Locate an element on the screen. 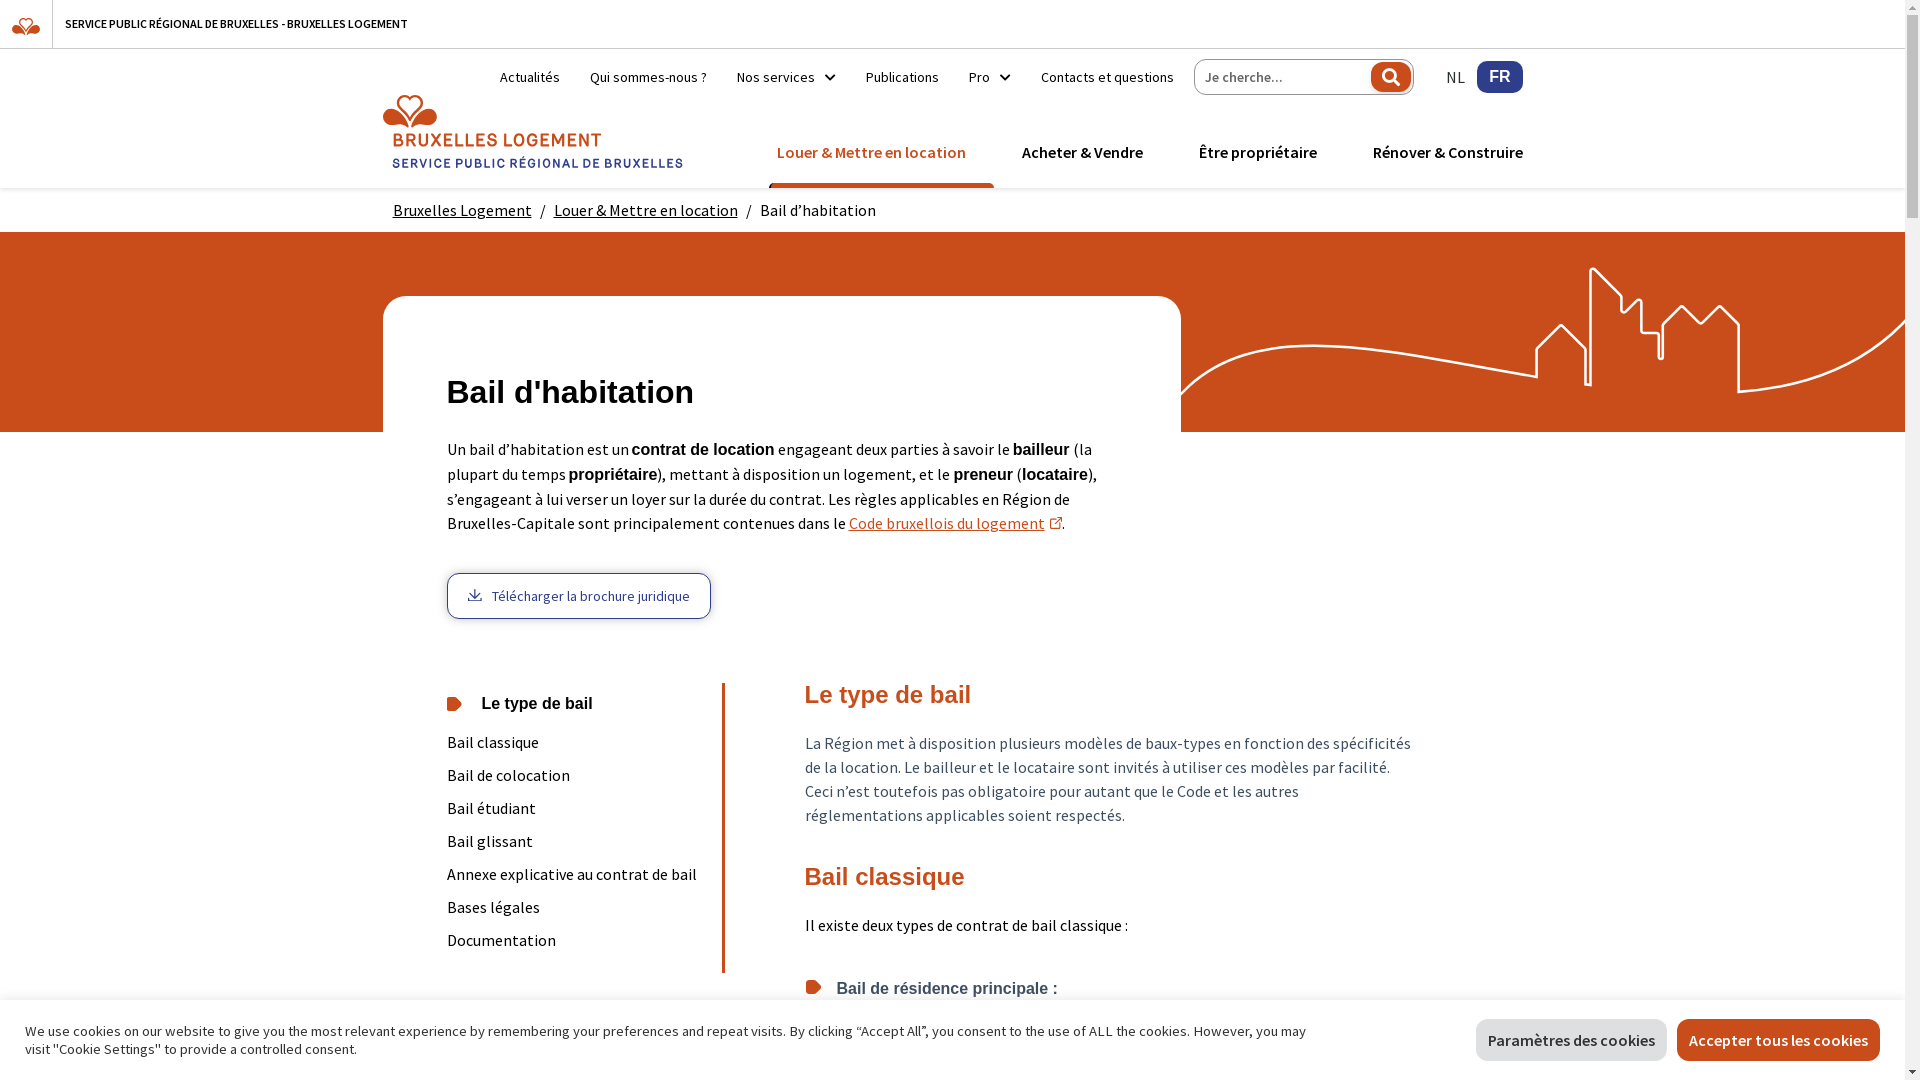 The image size is (1920, 1080). Annexe explicative au contrat de bail is located at coordinates (576, 874).